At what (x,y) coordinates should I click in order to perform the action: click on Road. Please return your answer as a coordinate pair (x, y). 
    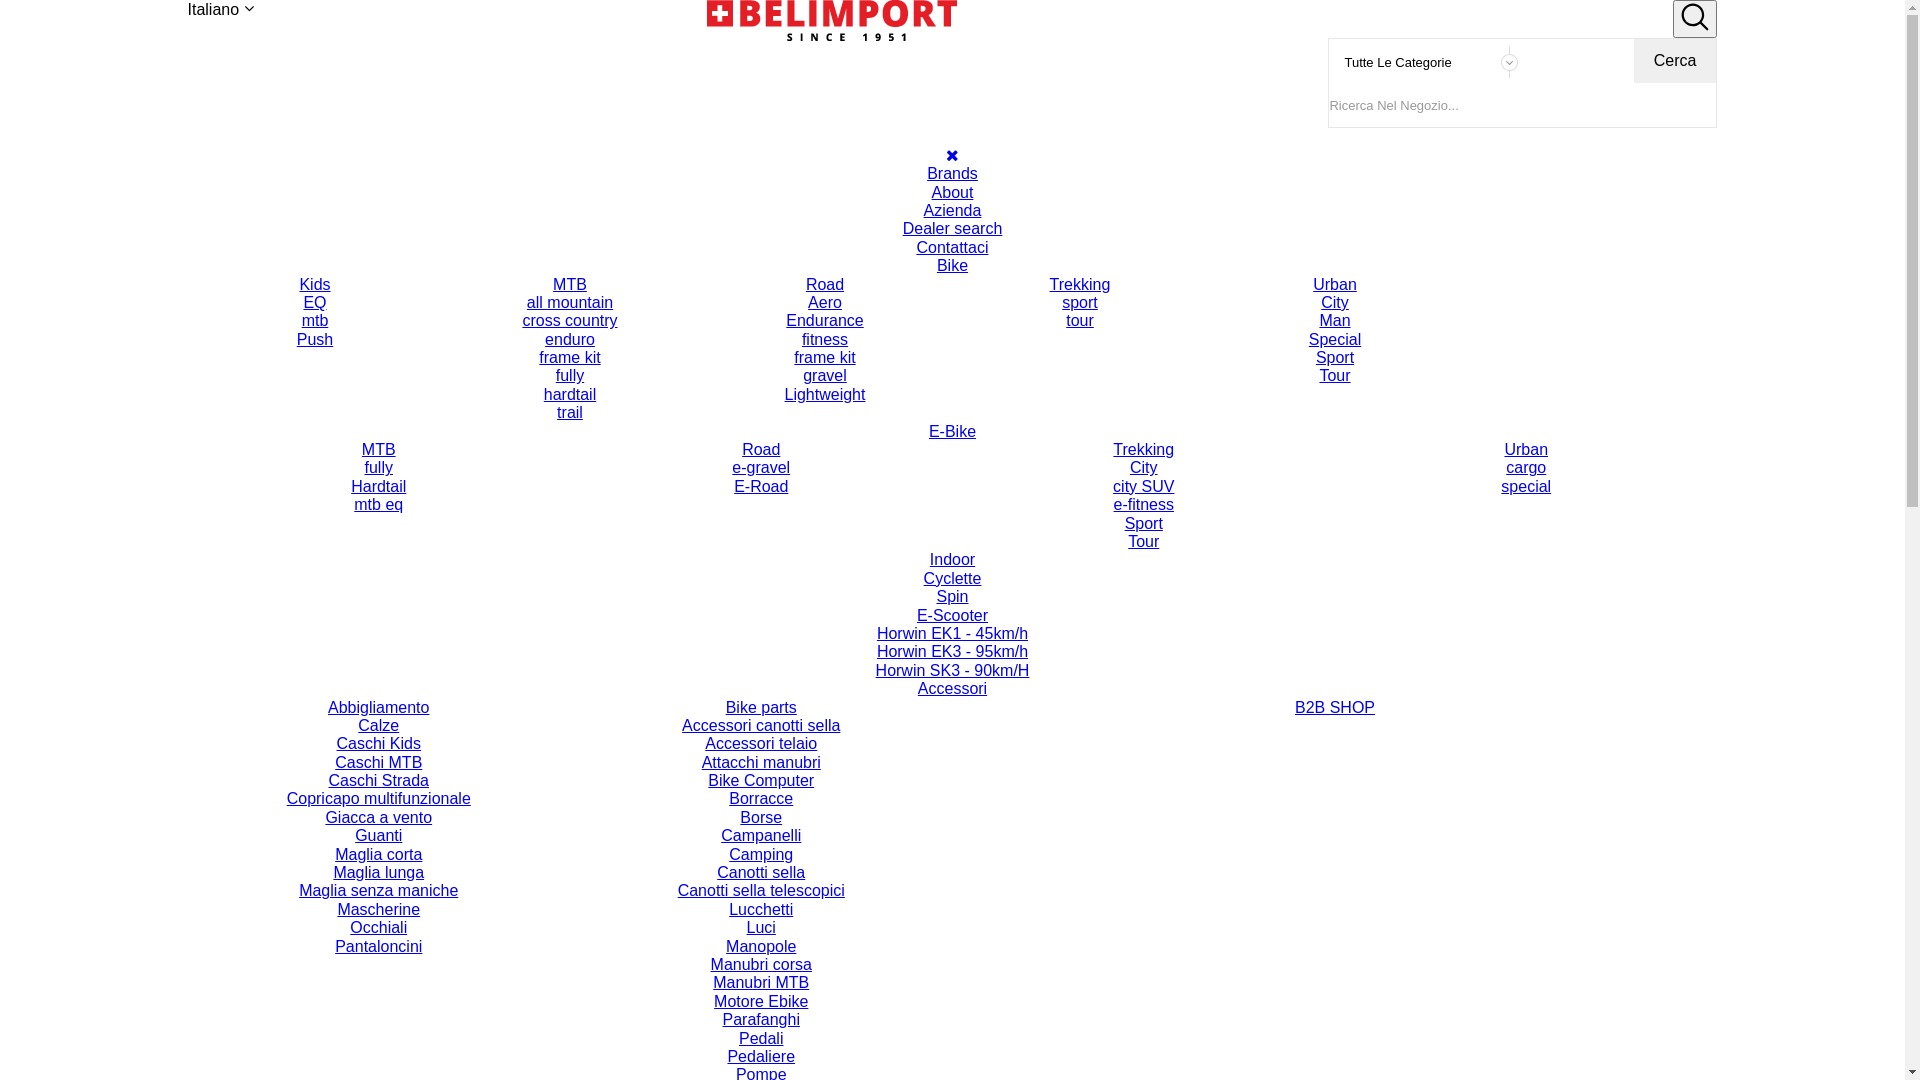
    Looking at the image, I should click on (824, 285).